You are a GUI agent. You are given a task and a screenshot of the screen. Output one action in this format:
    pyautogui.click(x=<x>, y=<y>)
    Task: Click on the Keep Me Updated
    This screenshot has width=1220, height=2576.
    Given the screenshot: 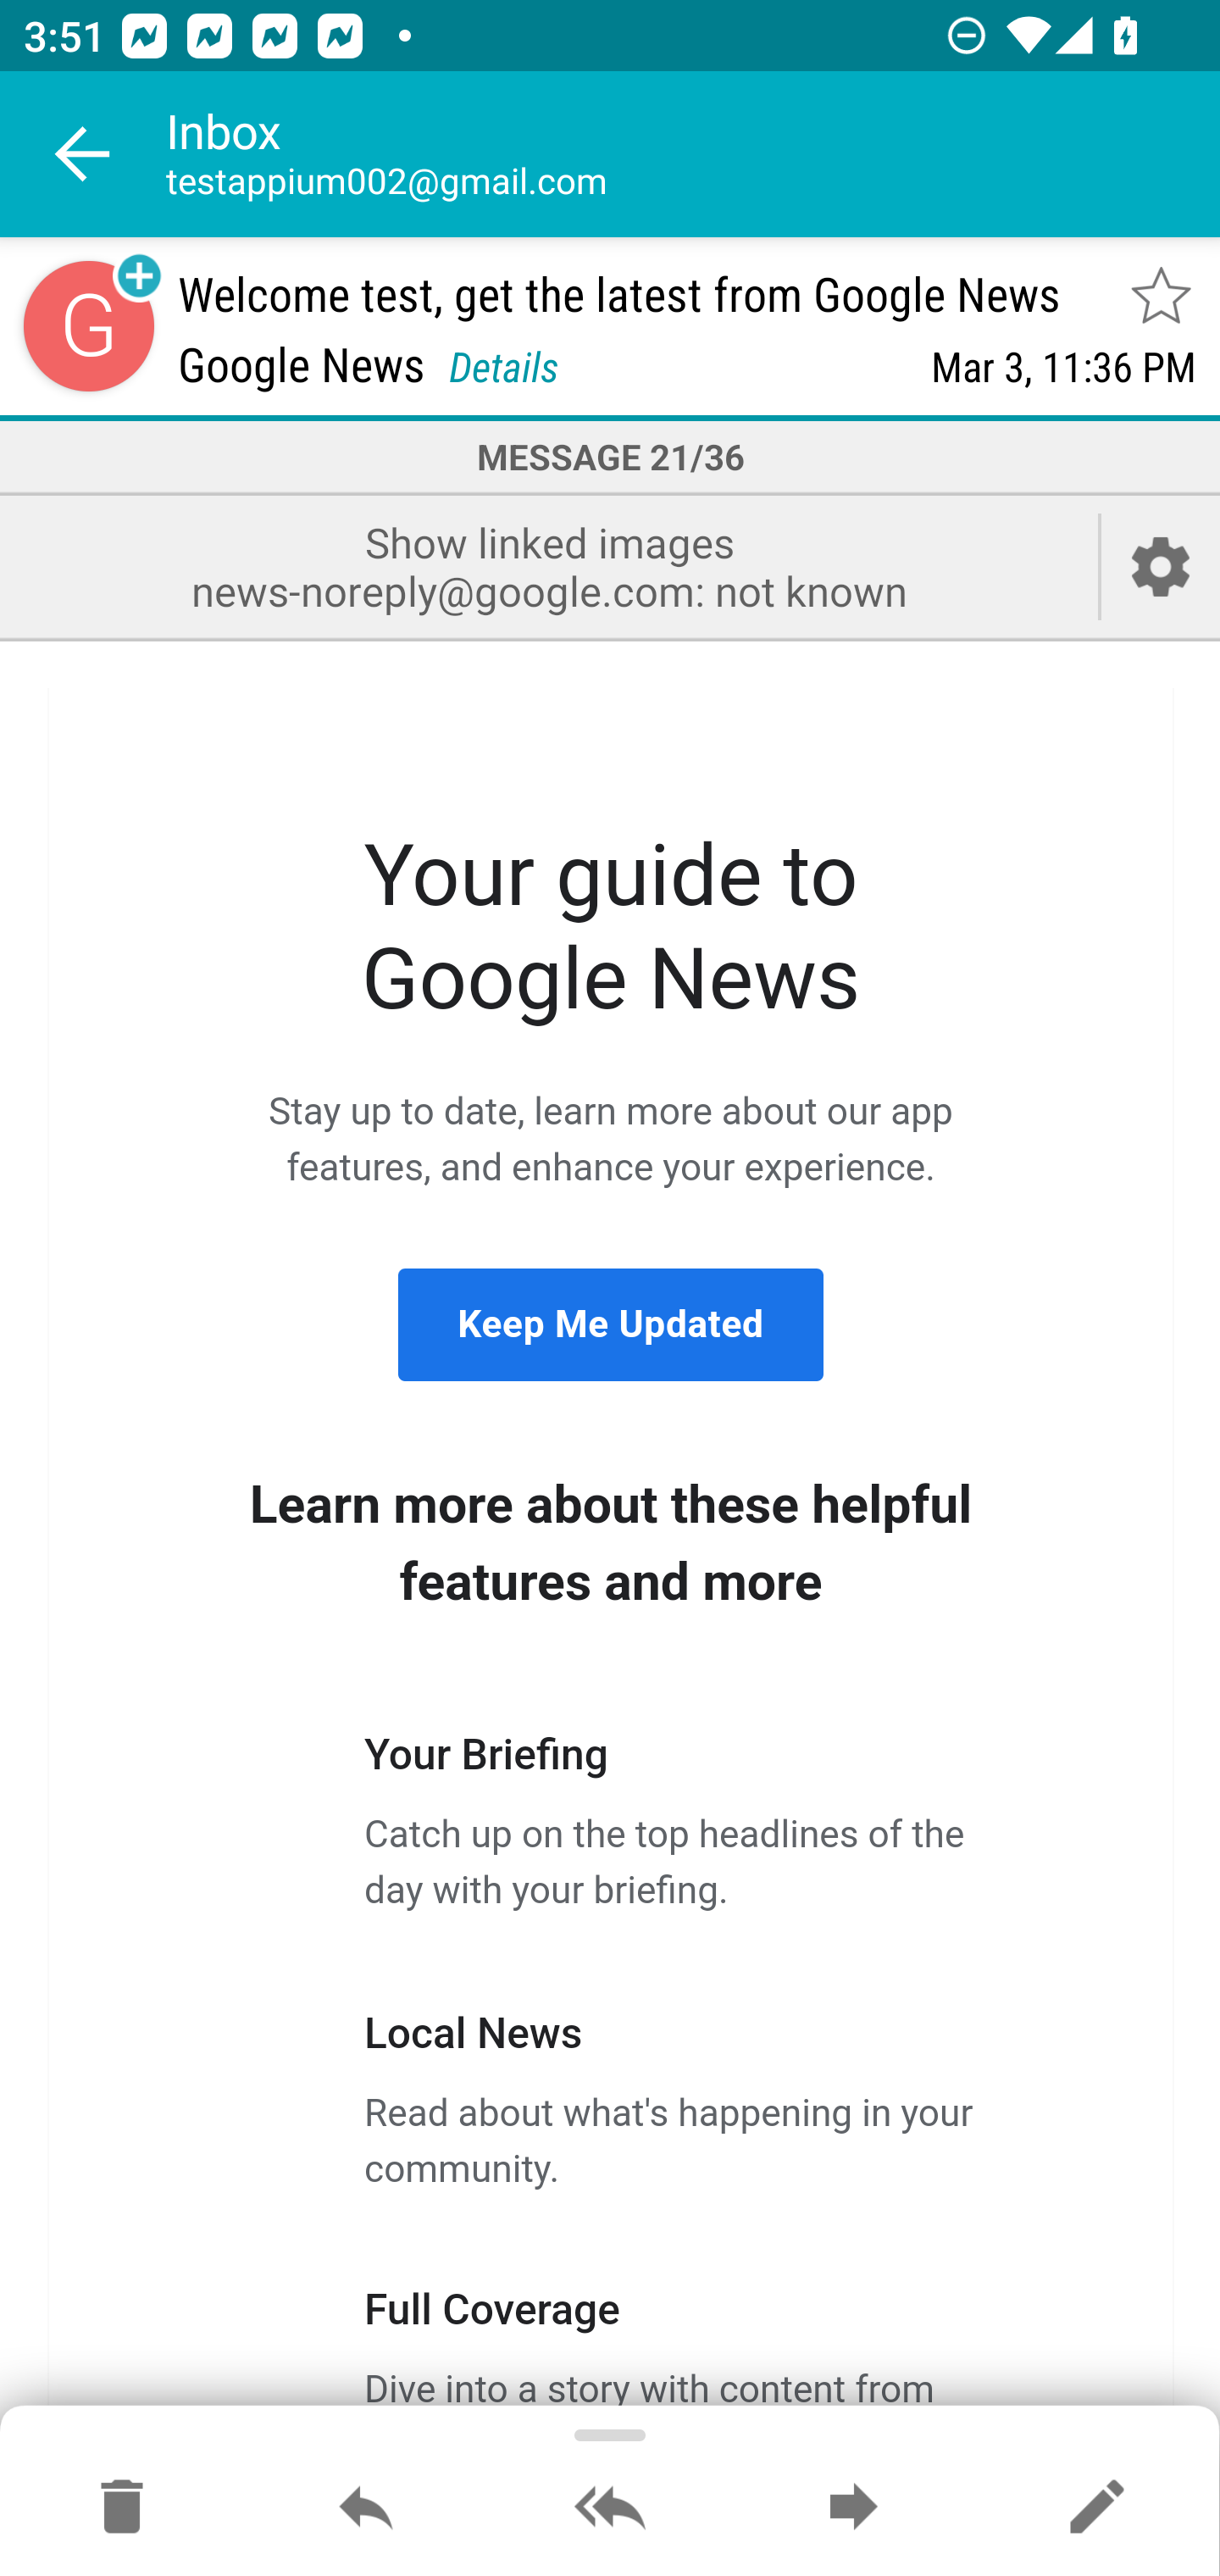 What is the action you would take?
    pyautogui.click(x=611, y=1324)
    